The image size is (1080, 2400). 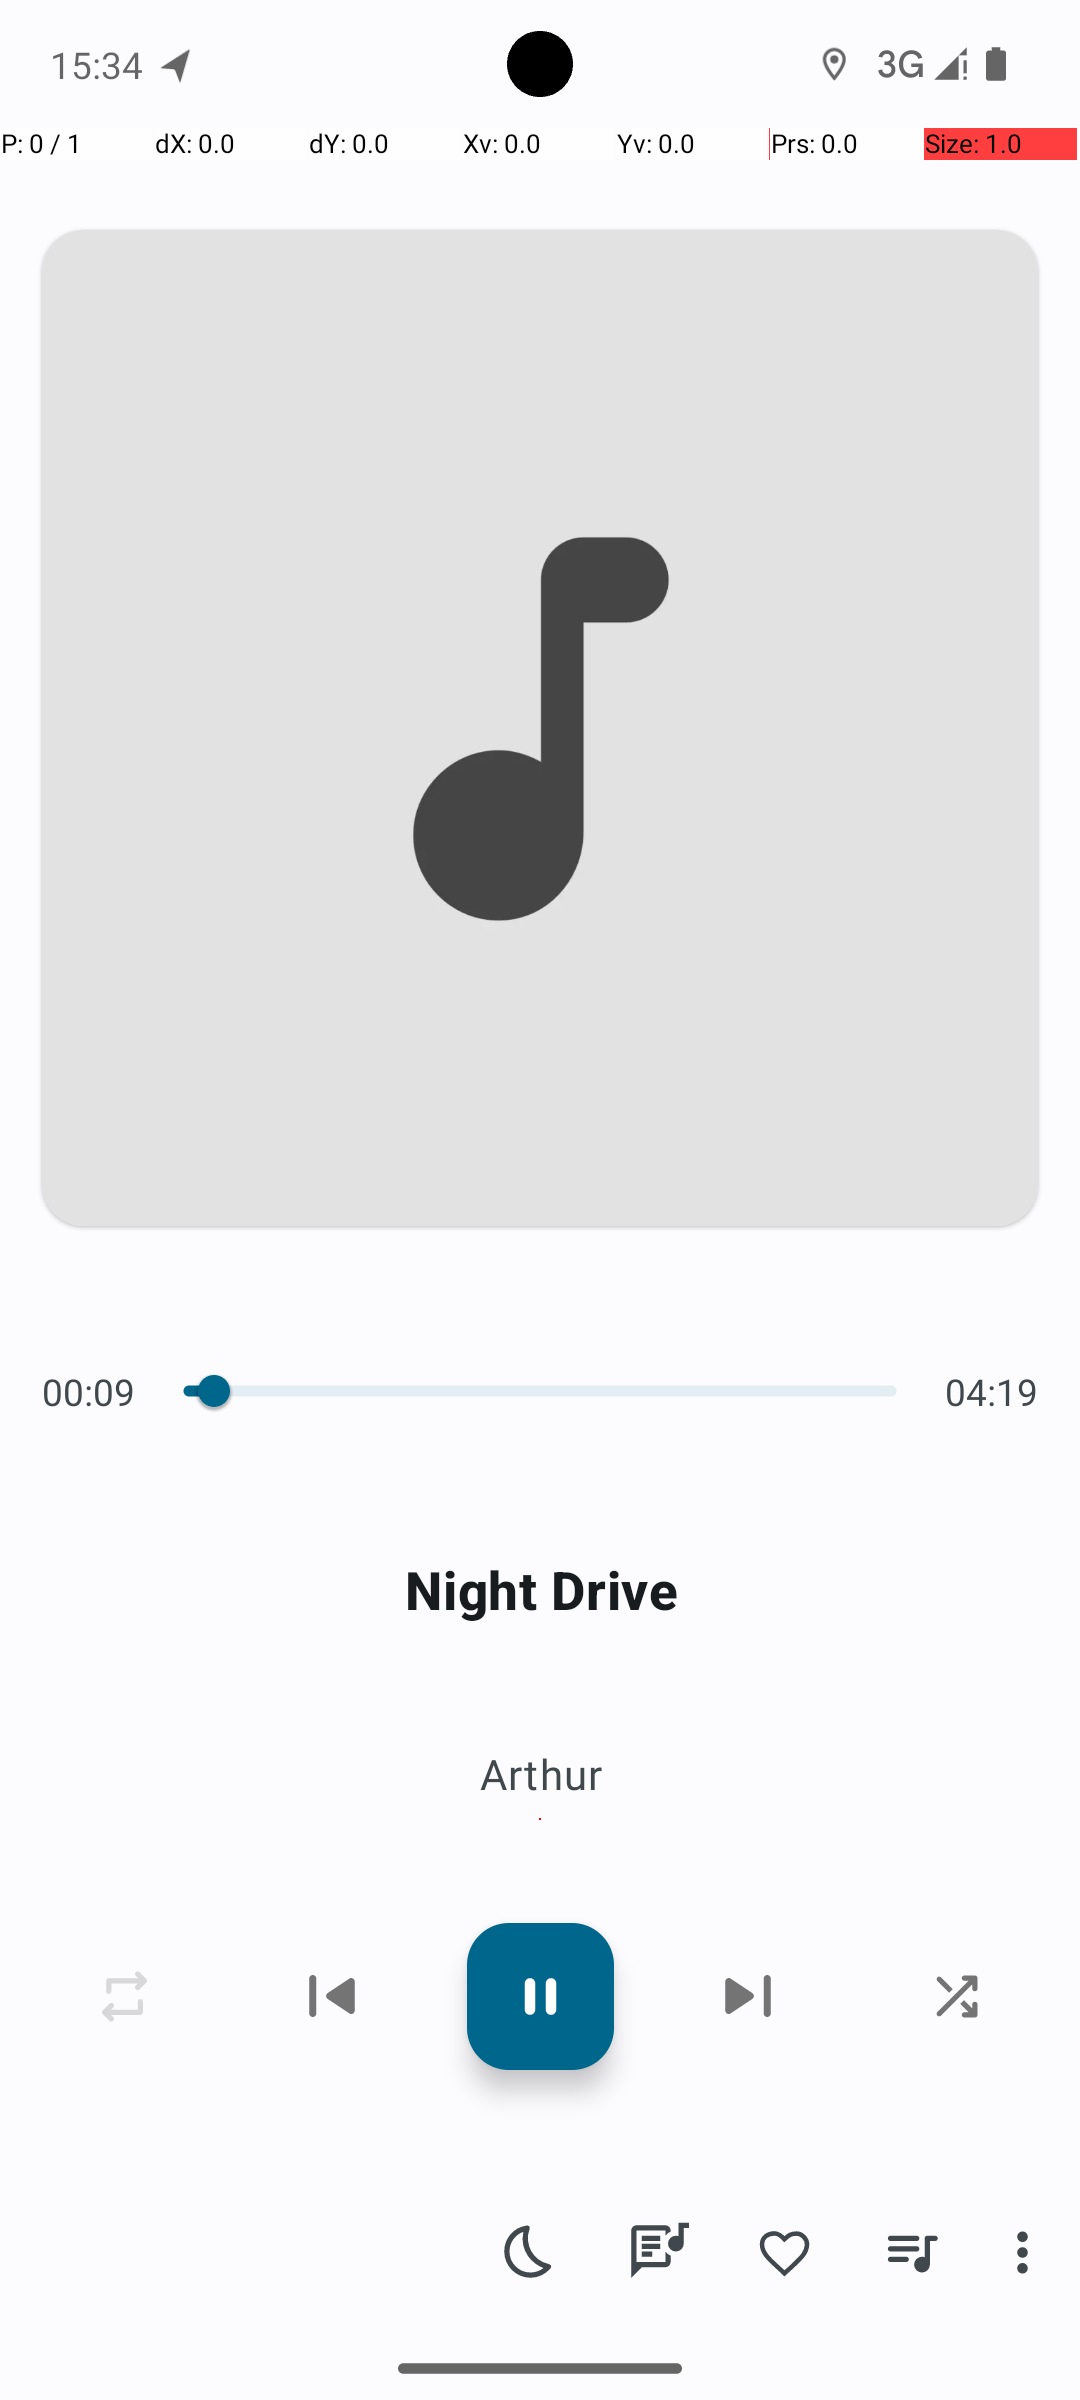 What do you see at coordinates (258, 2364) in the screenshot?
I see `Music` at bounding box center [258, 2364].